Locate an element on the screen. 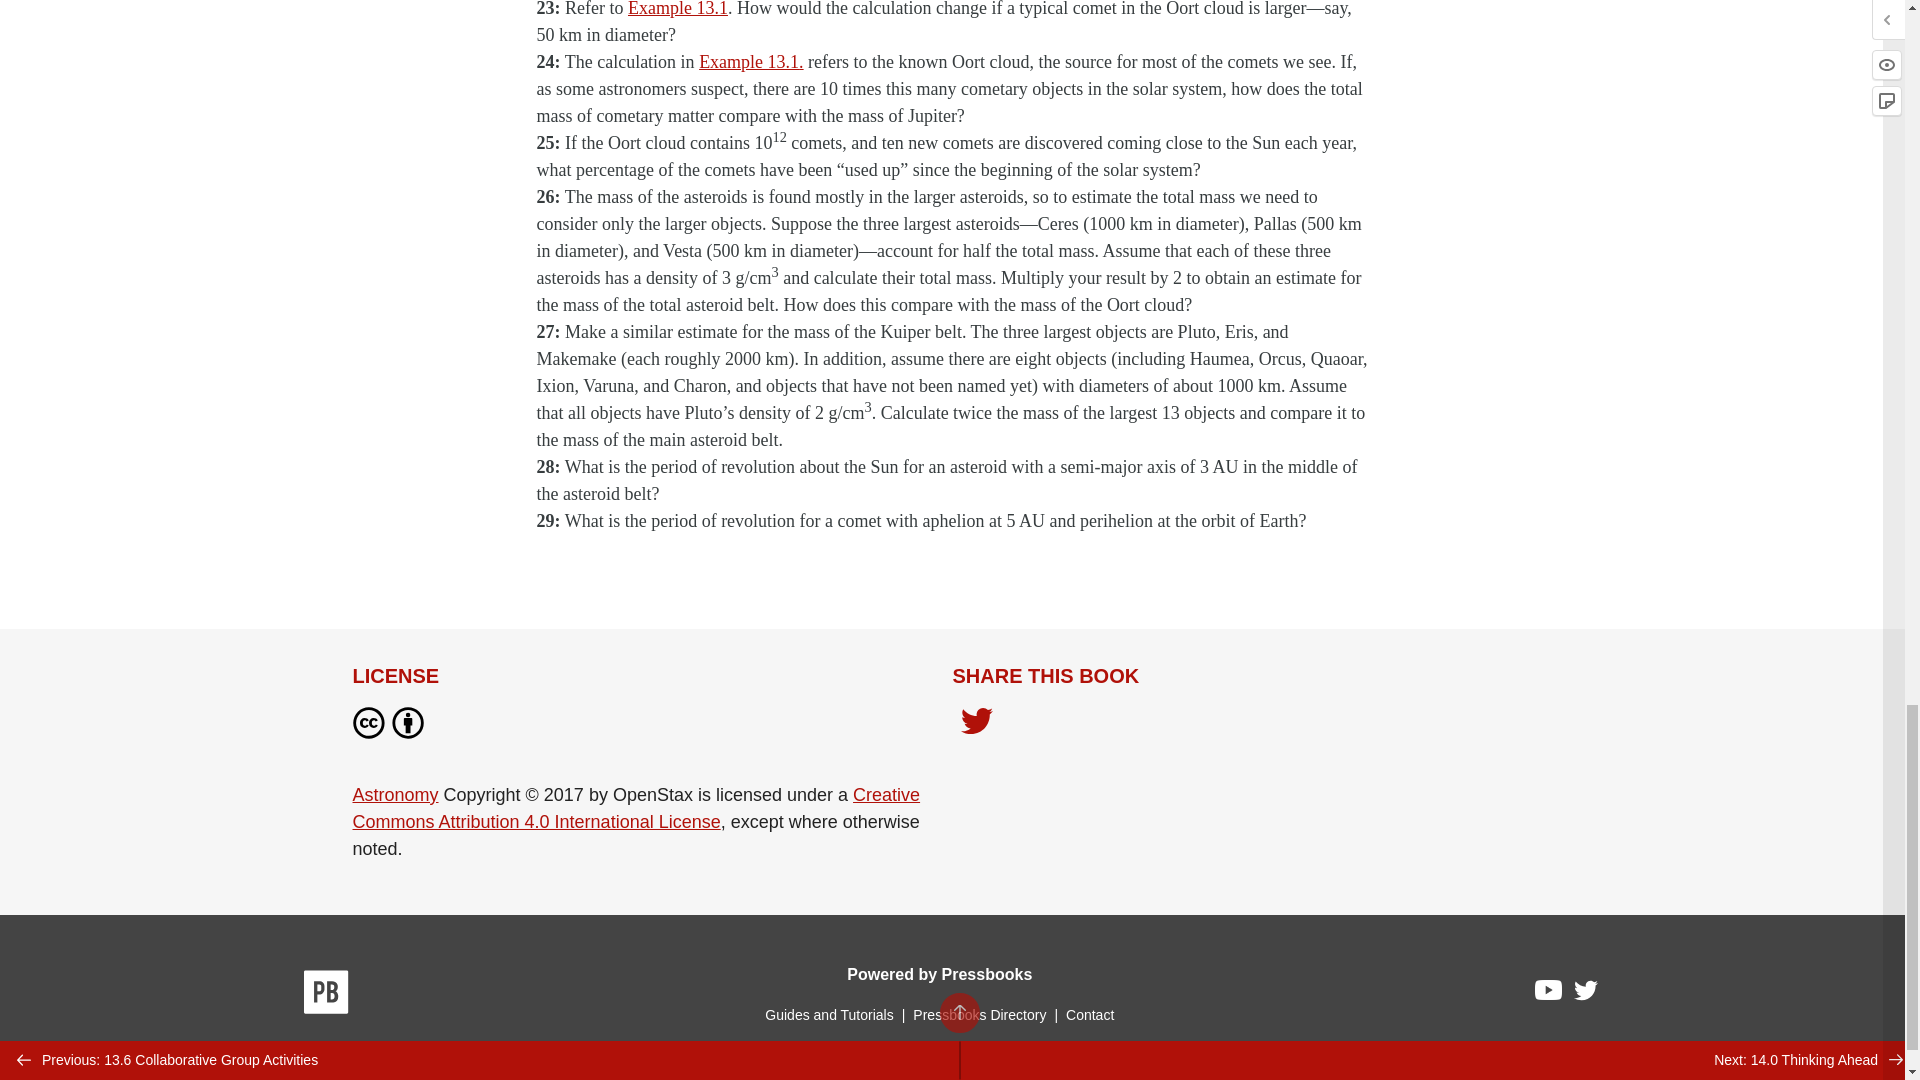 This screenshot has width=1920, height=1080. Creative Commons Attribution 4.0 International License is located at coordinates (635, 808).